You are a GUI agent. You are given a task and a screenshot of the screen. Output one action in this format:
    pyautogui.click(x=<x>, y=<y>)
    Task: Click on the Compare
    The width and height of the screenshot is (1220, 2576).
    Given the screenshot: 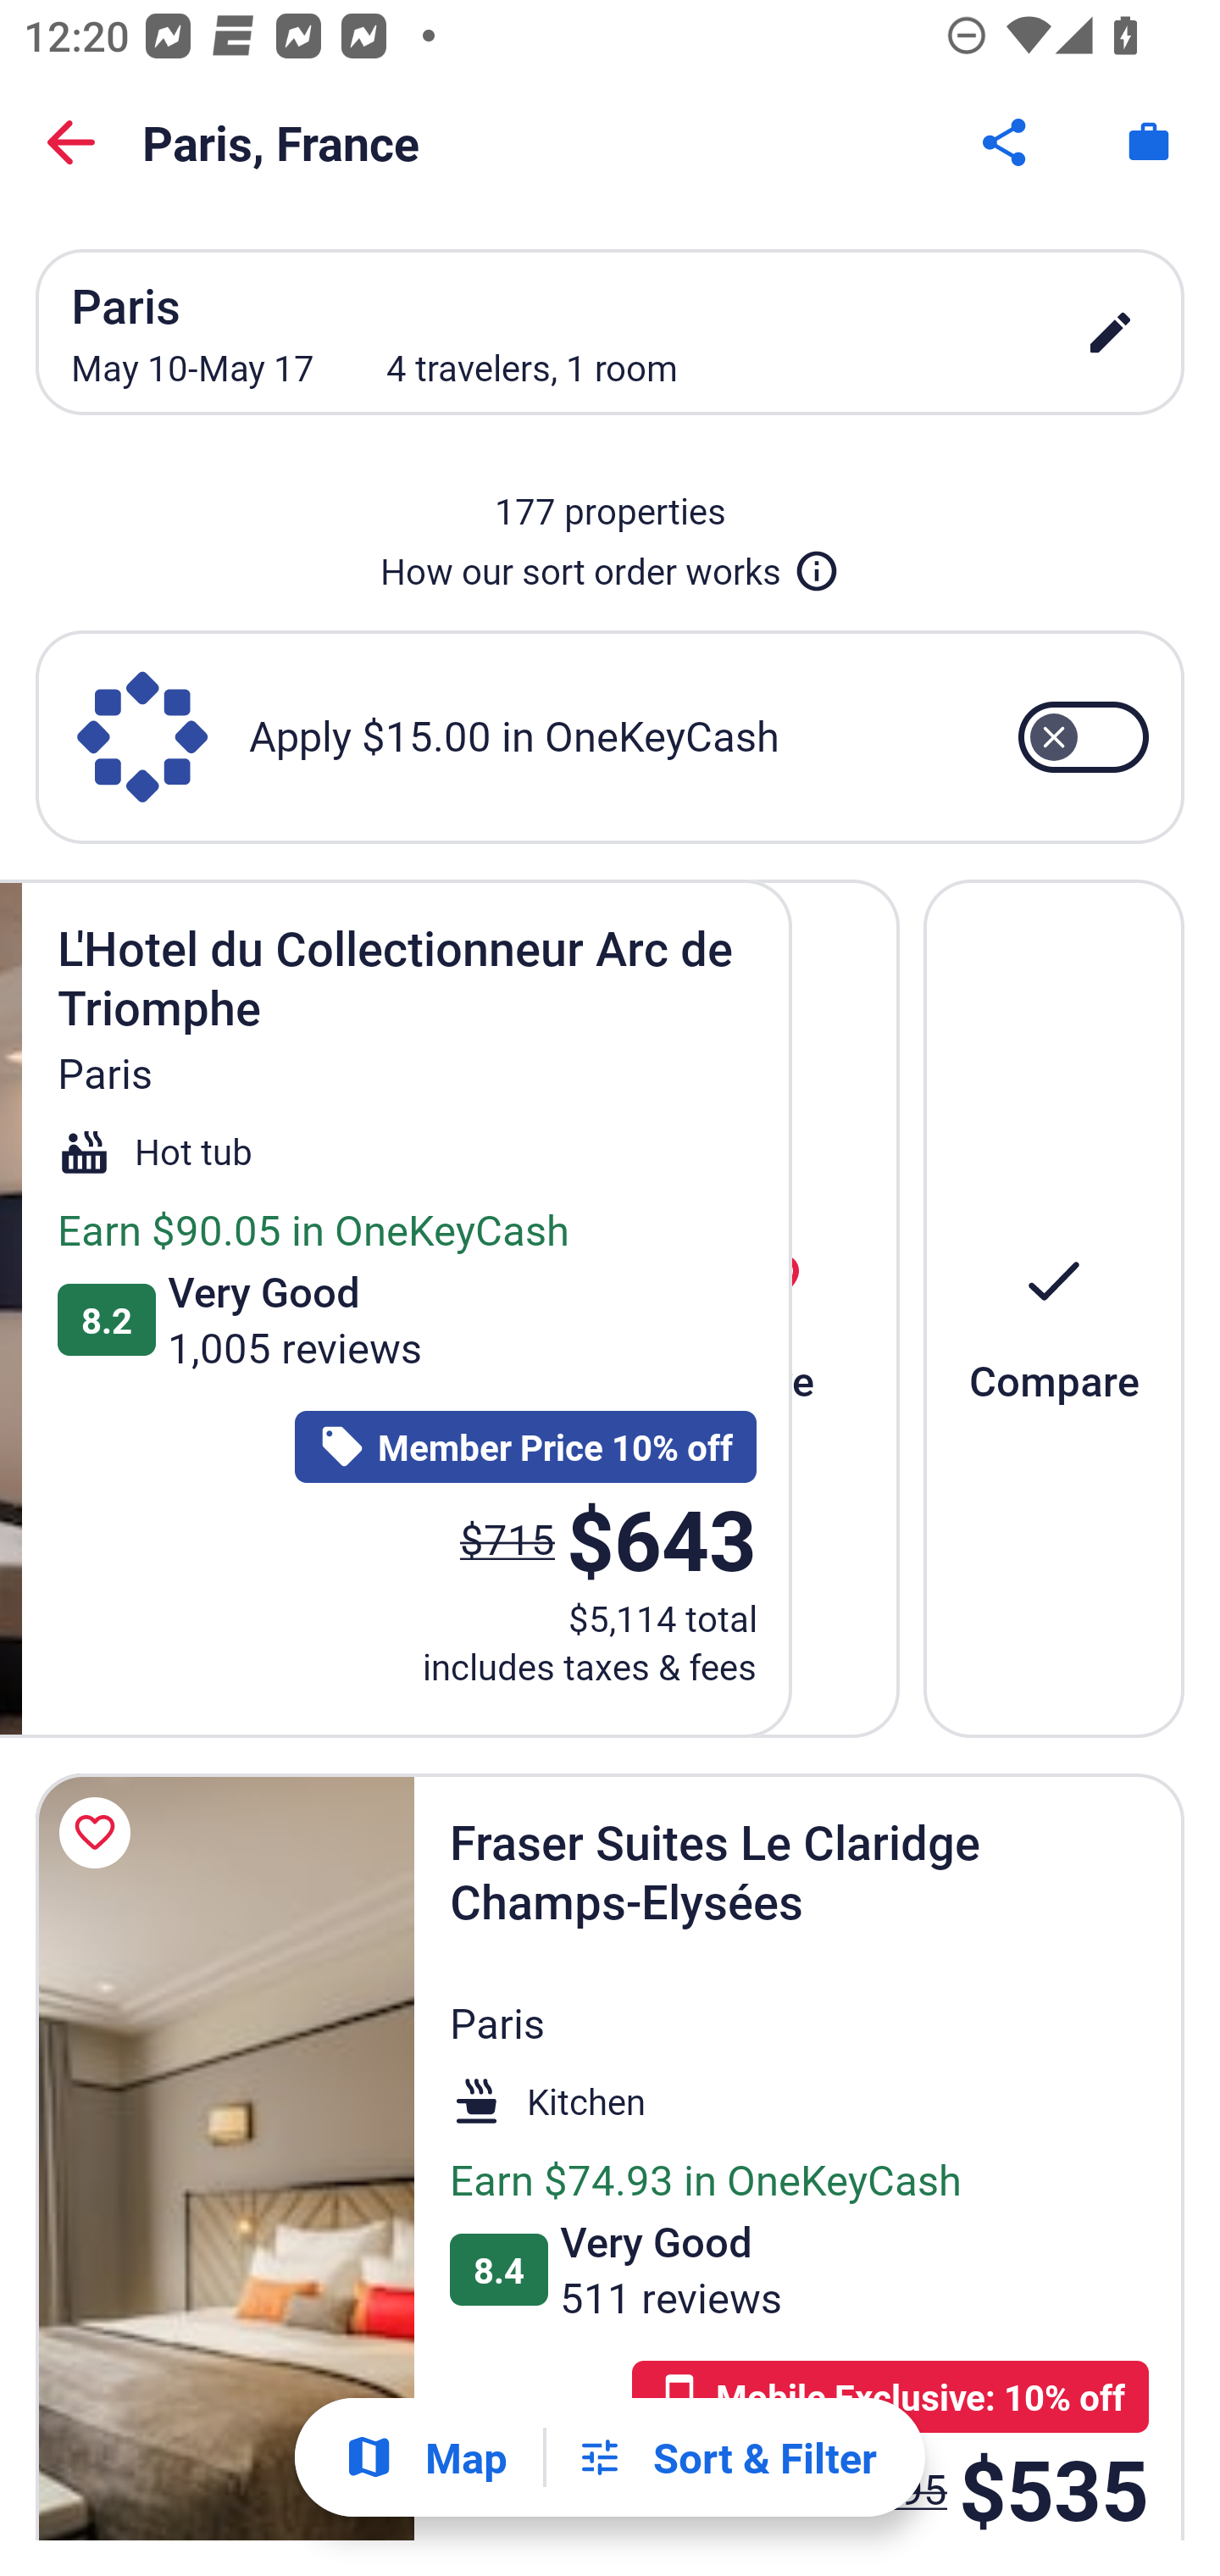 What is the action you would take?
    pyautogui.click(x=1054, y=1308)
    